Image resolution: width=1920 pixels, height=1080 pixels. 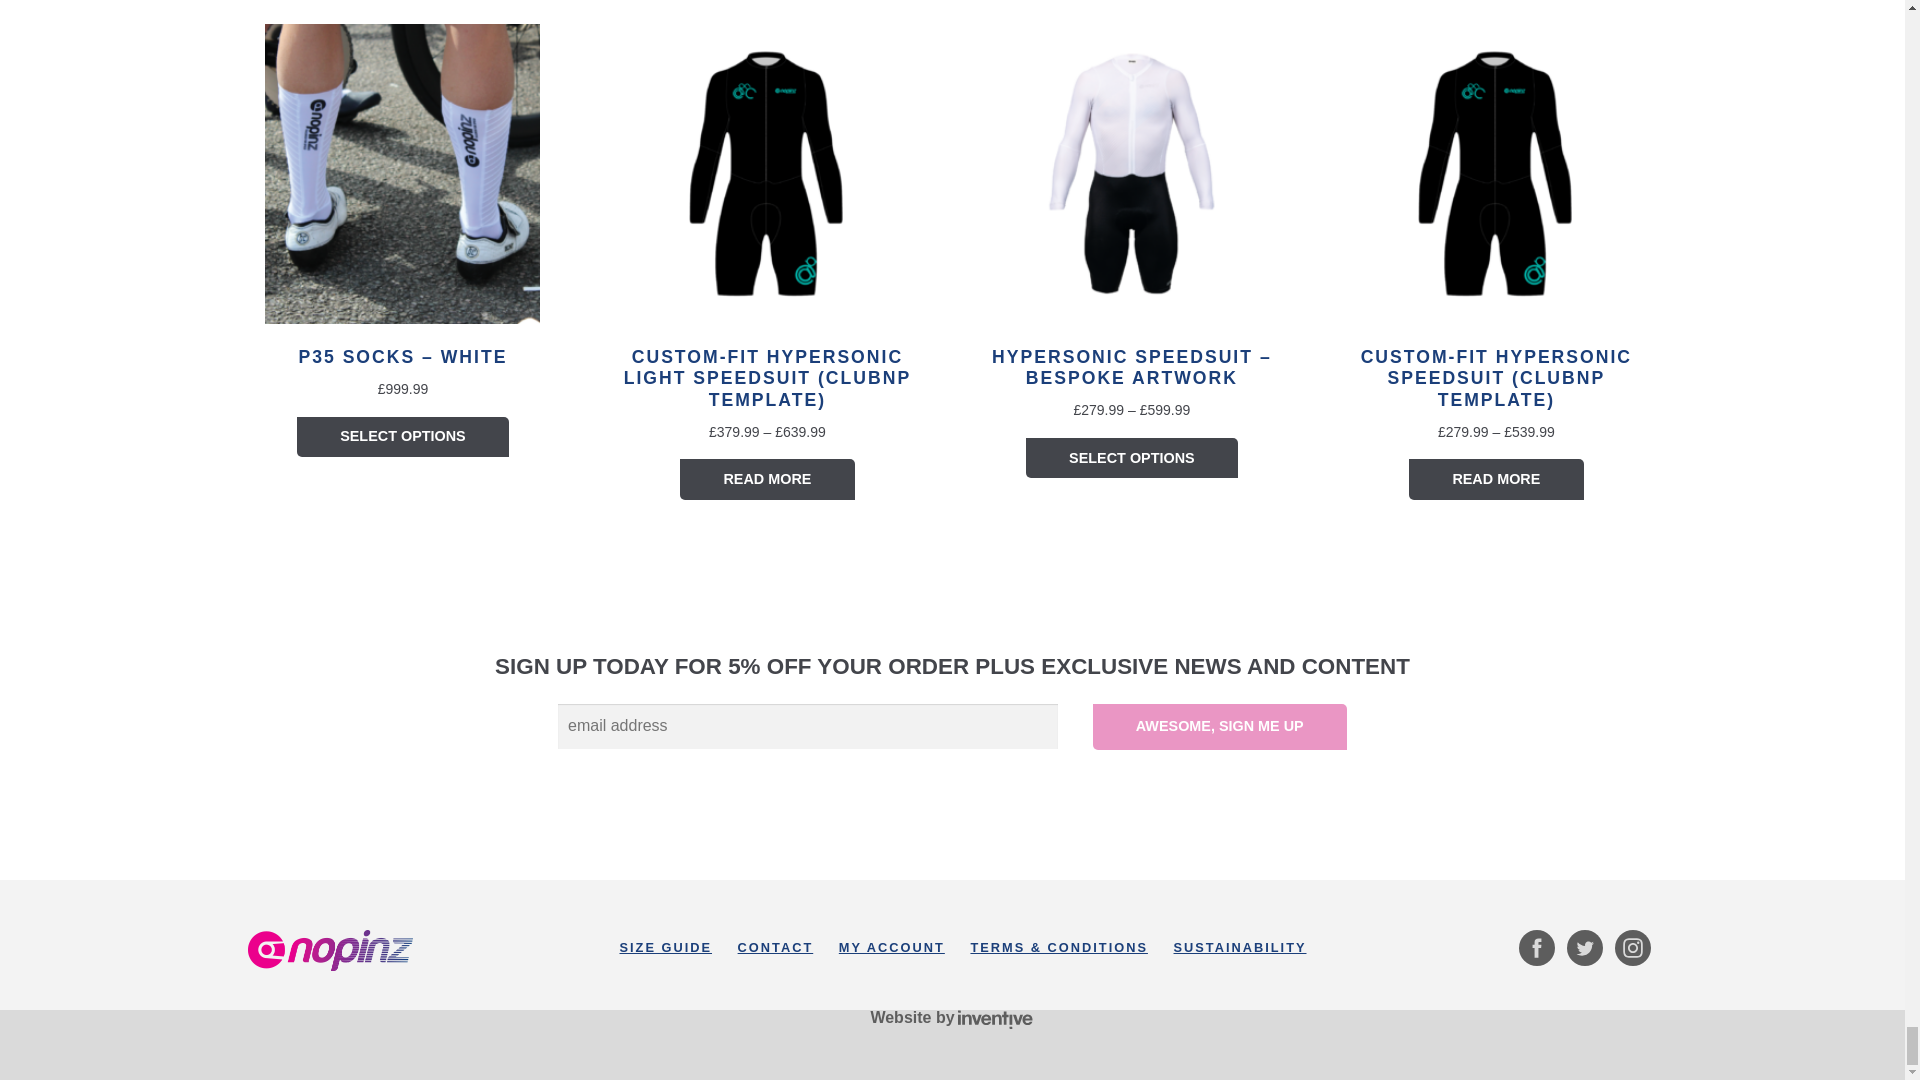 I want to click on Instagram, so click(x=1632, y=947).